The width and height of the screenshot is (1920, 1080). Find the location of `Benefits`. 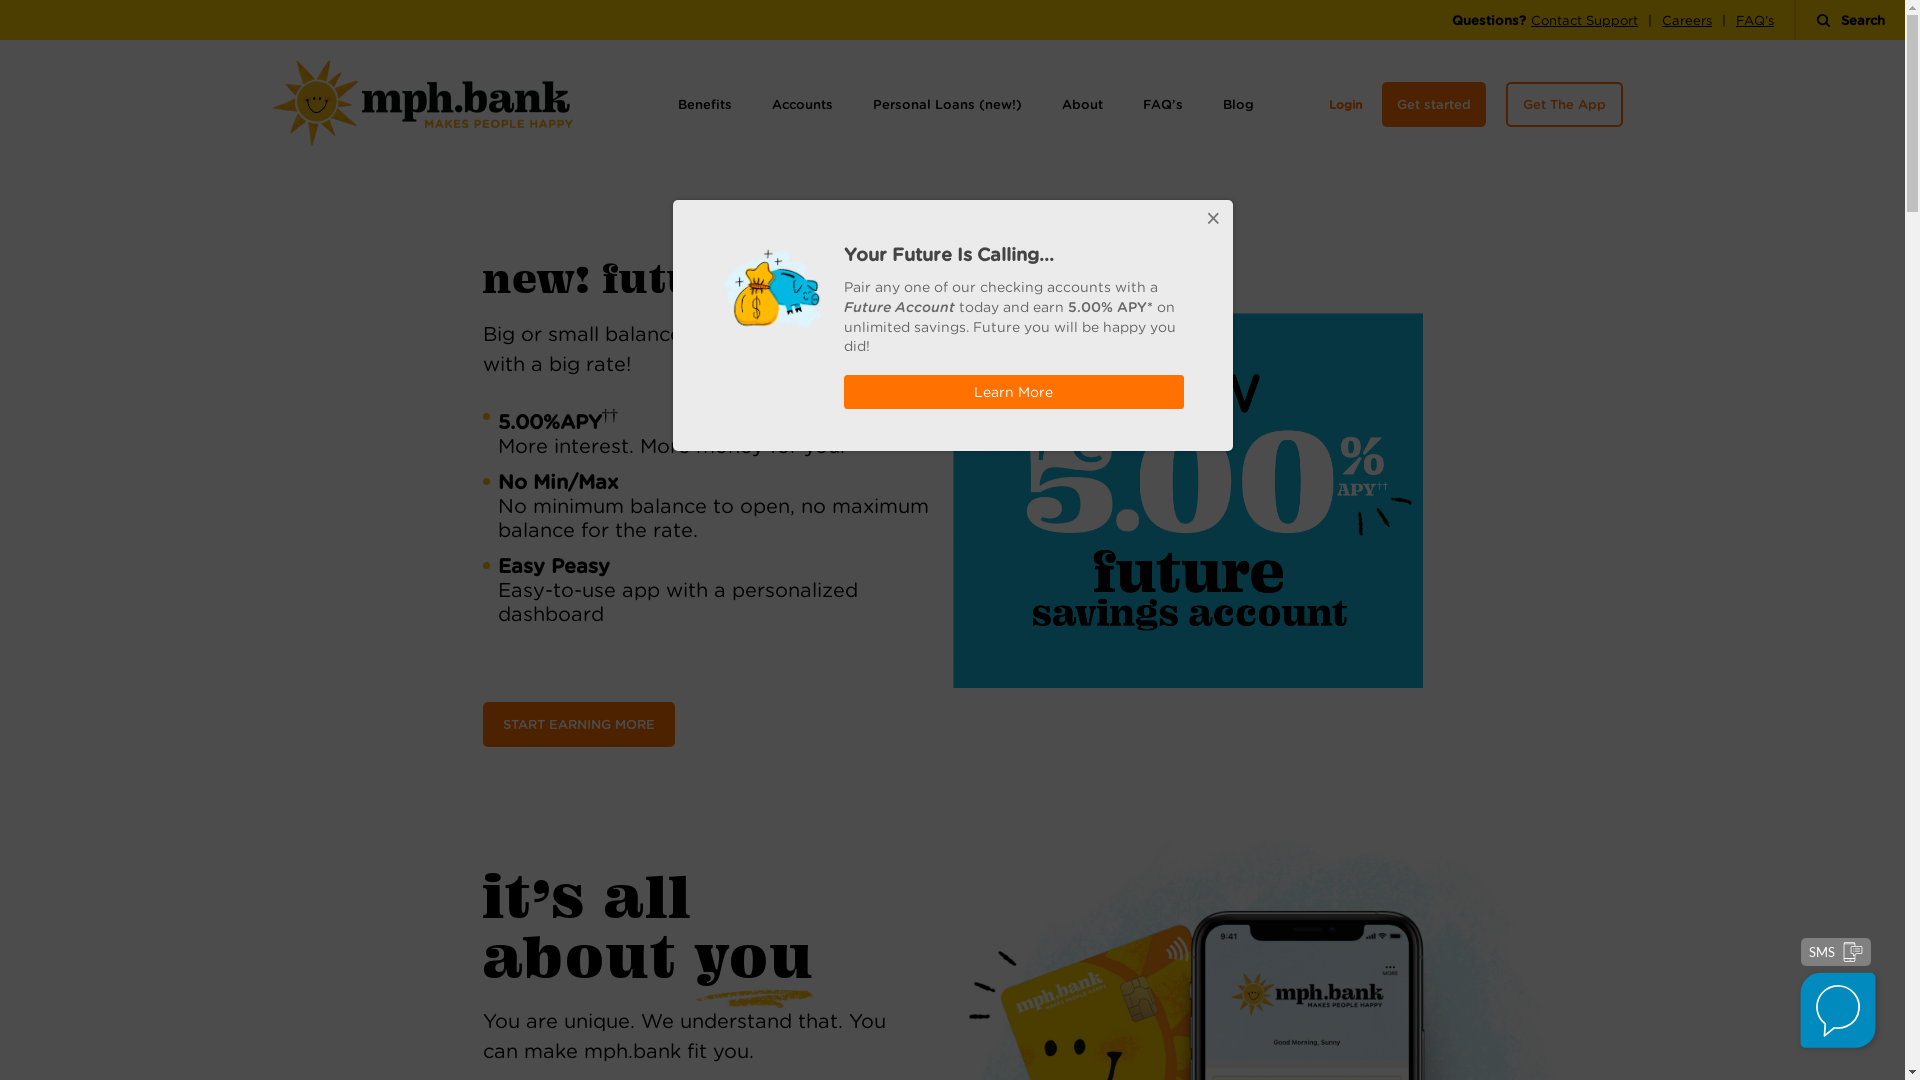

Benefits is located at coordinates (705, 104).